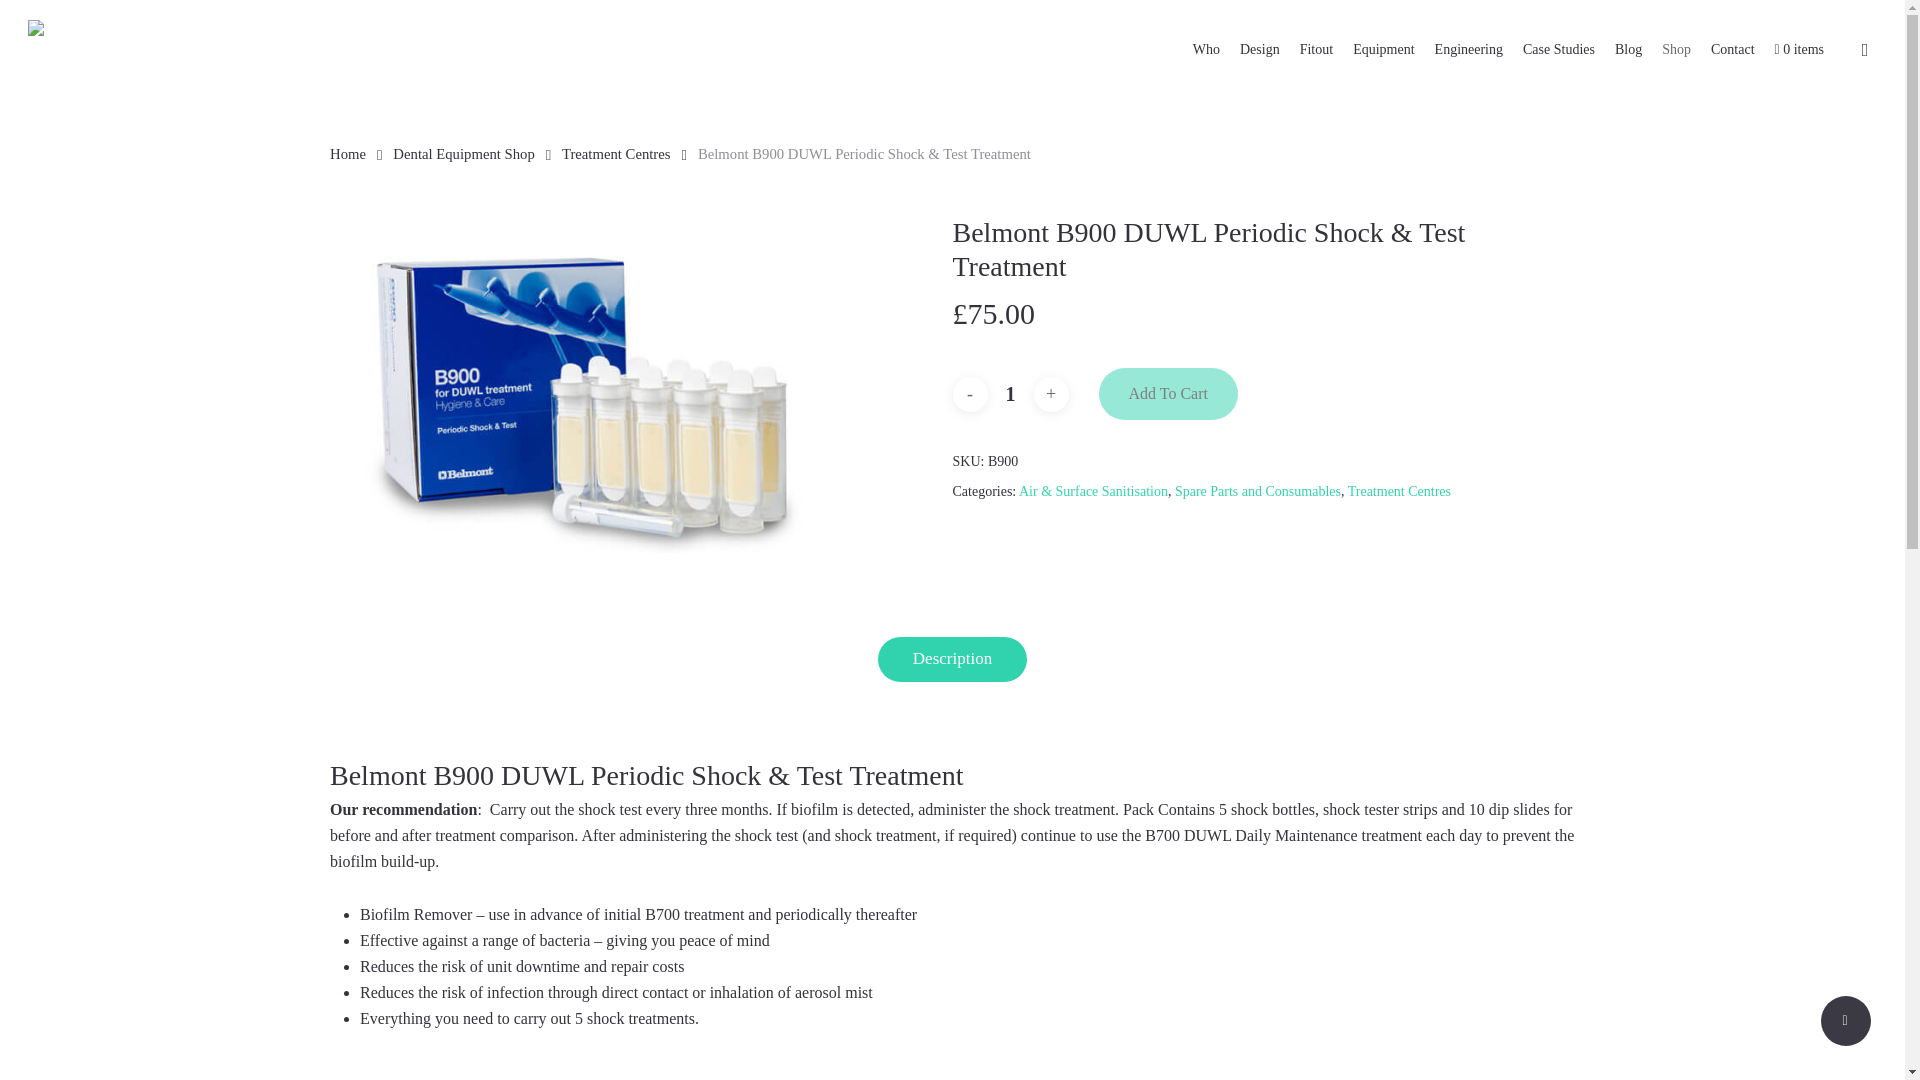  Describe the element at coordinates (1732, 50) in the screenshot. I see `Contact` at that location.